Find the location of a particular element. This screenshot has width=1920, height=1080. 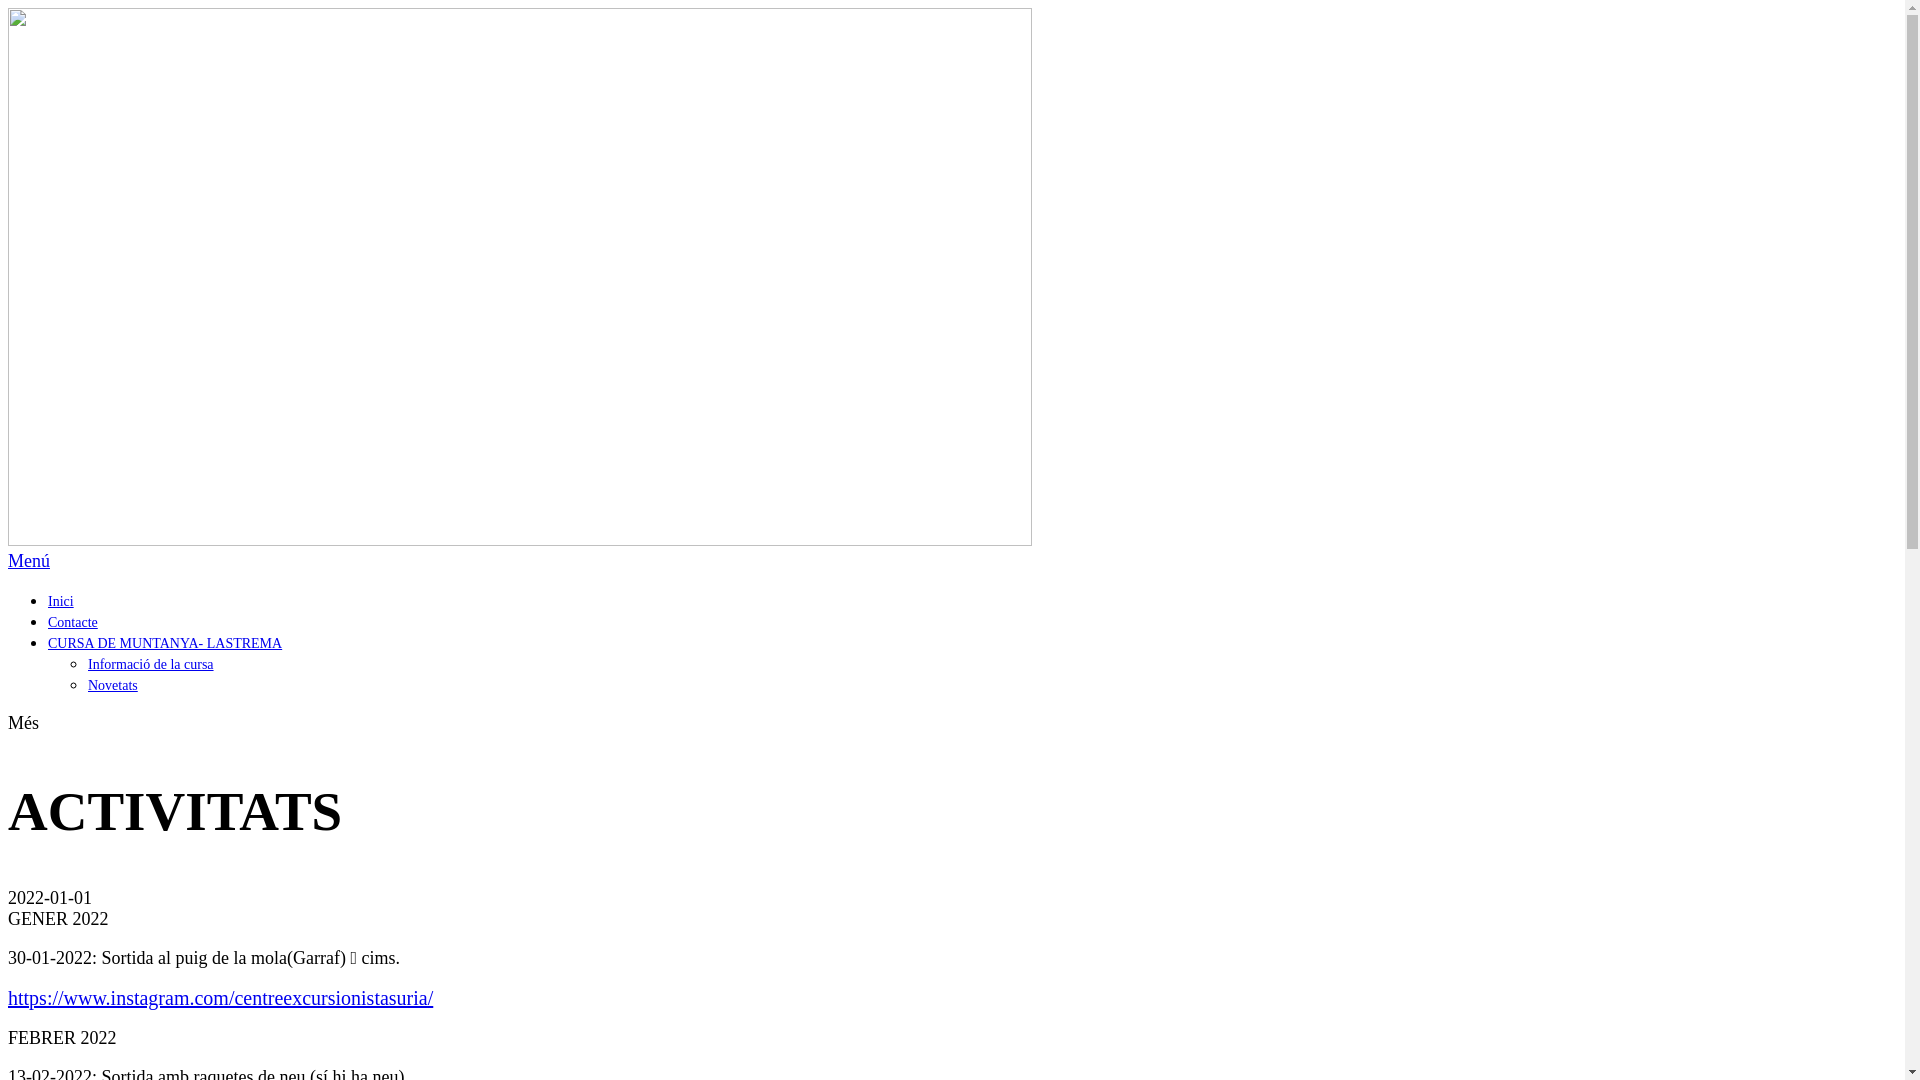

Novetats is located at coordinates (113, 686).